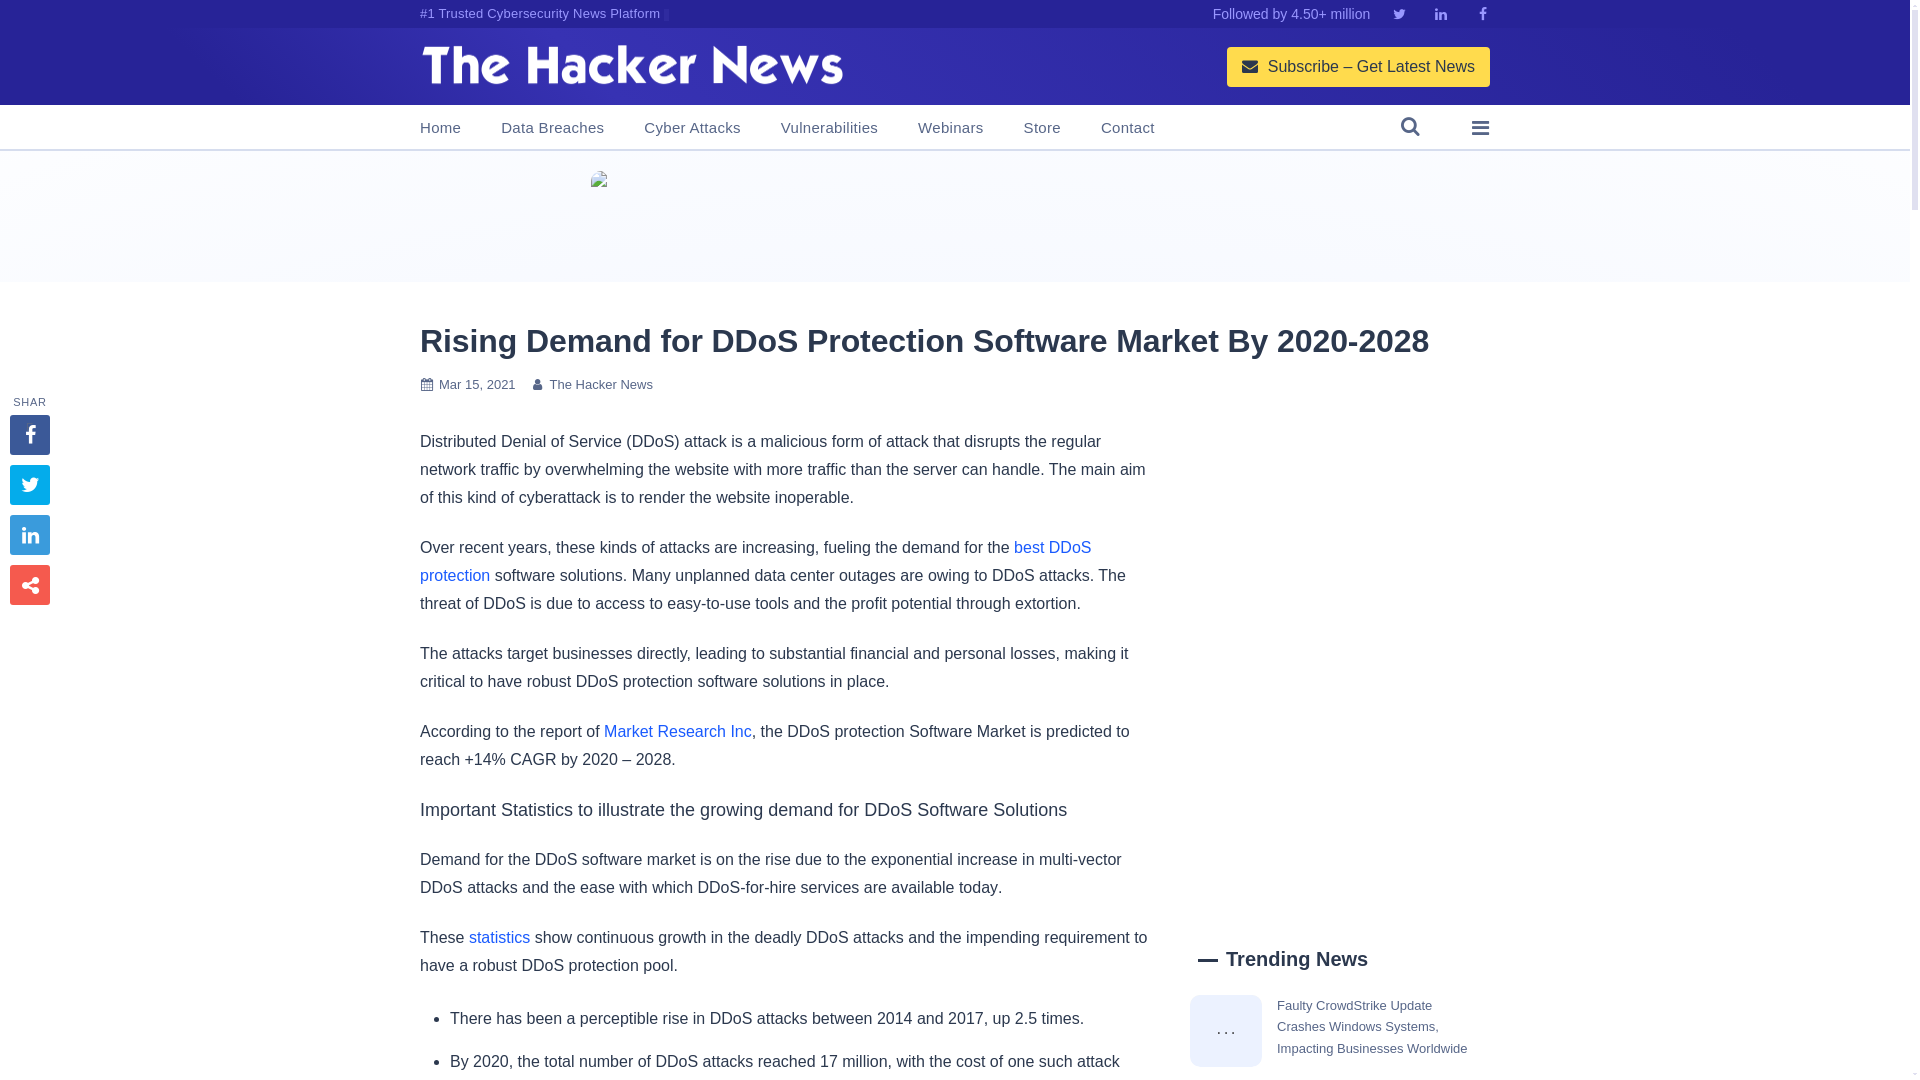  What do you see at coordinates (678, 730) in the screenshot?
I see `Market Research Inc` at bounding box center [678, 730].